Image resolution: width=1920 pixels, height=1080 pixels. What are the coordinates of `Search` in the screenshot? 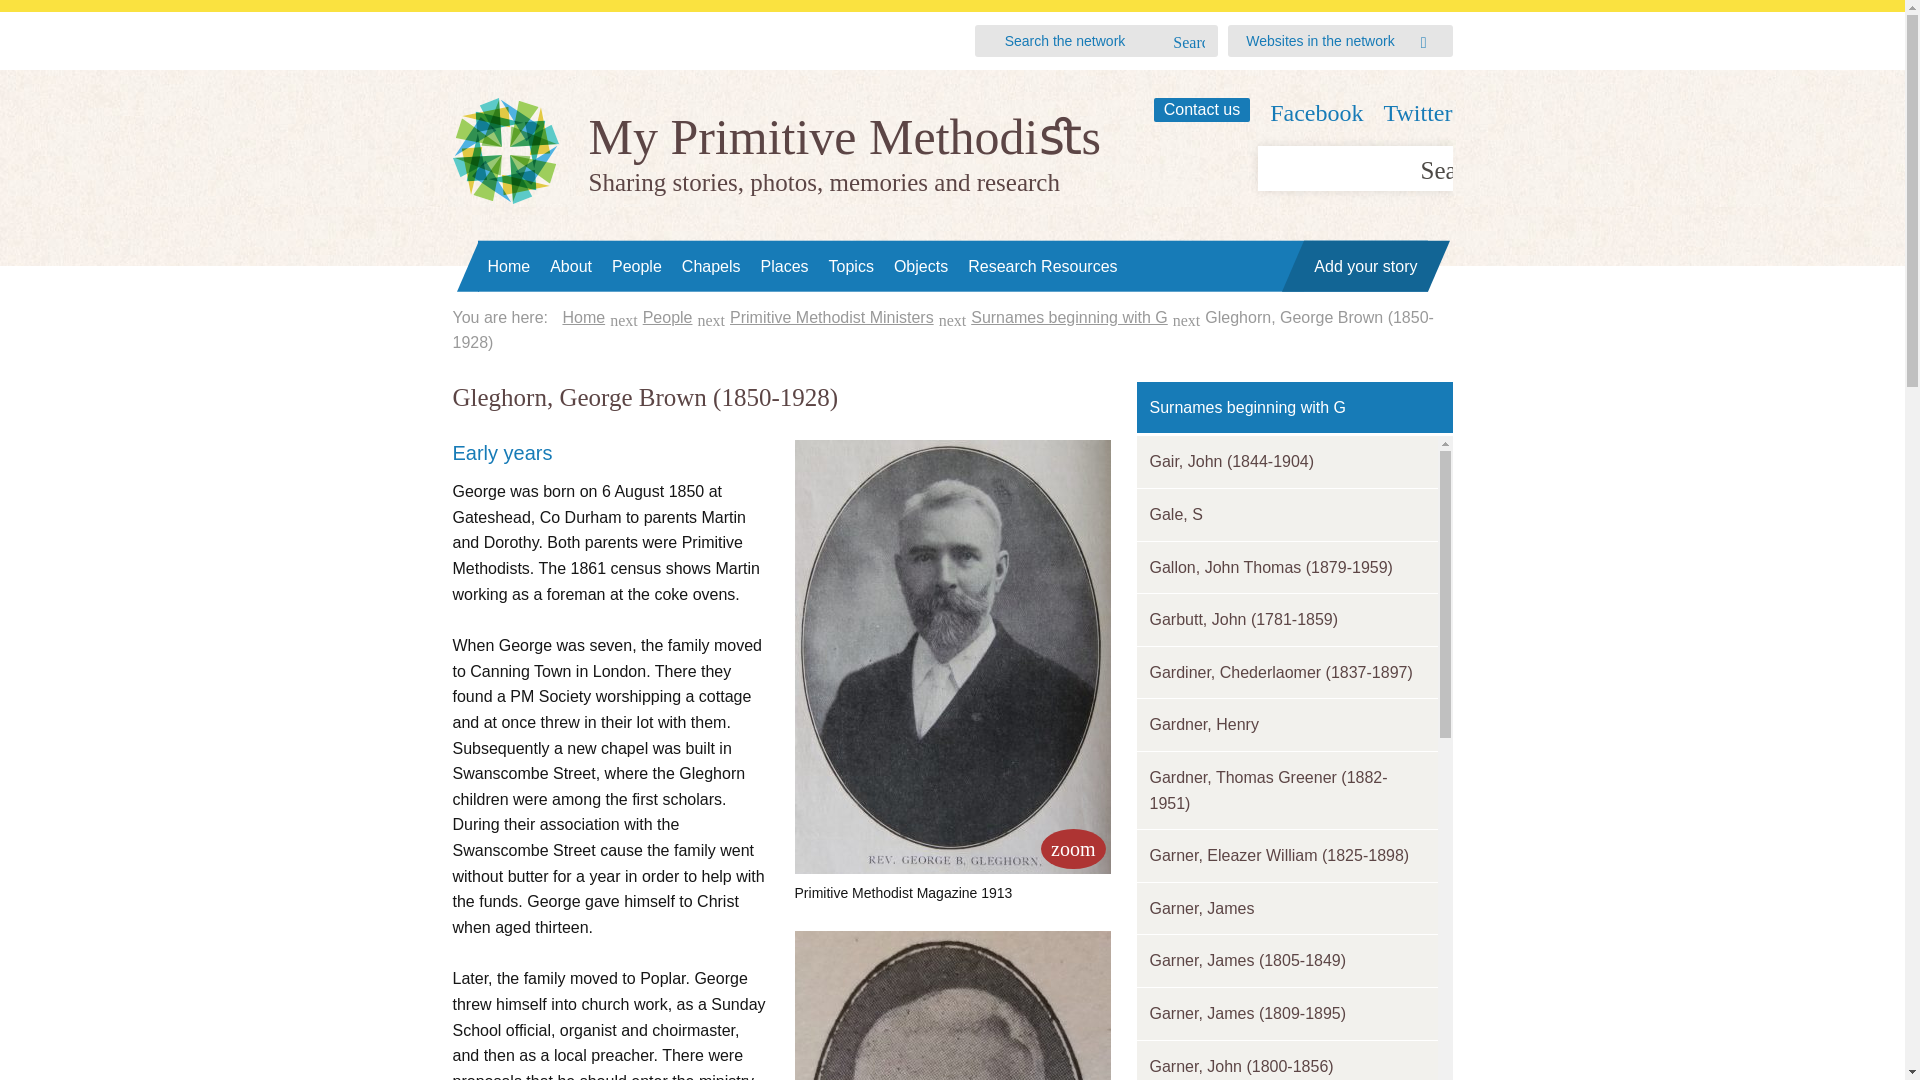 It's located at (1189, 43).